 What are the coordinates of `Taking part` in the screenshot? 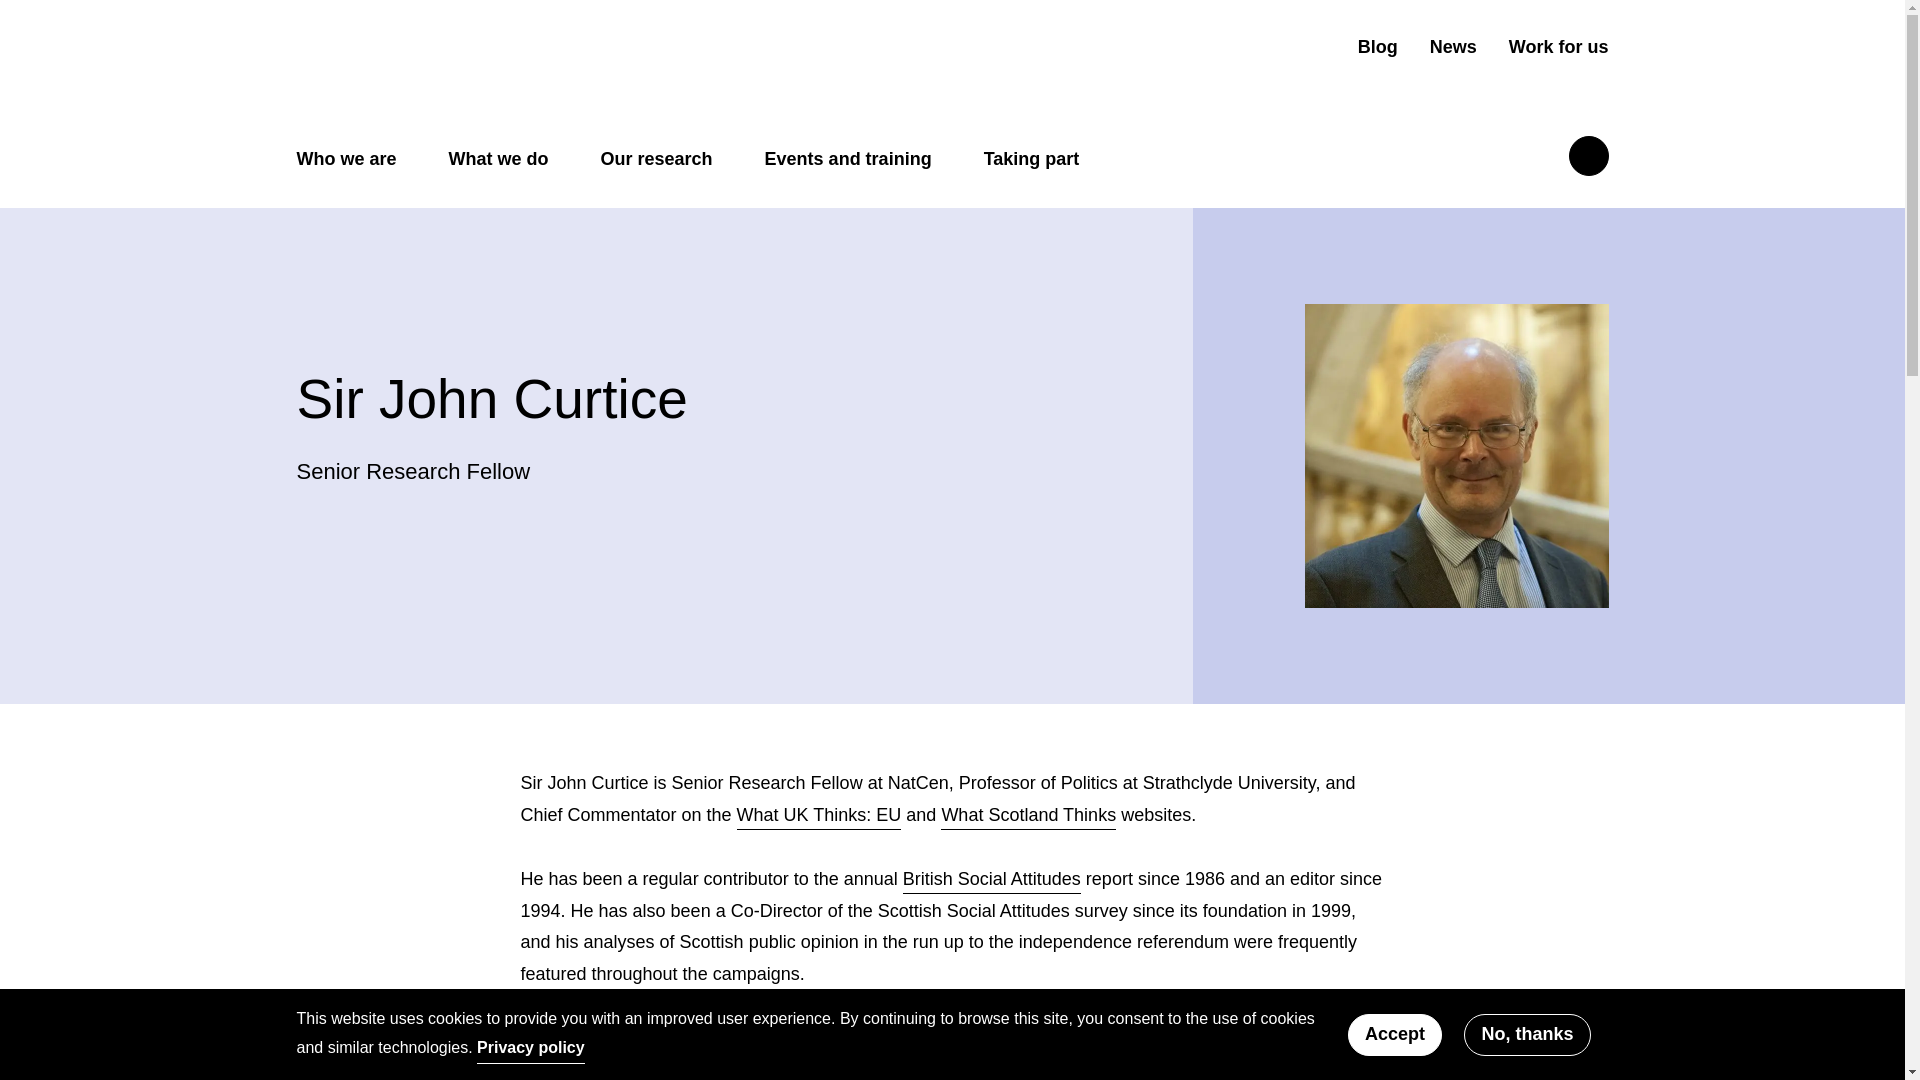 It's located at (1031, 160).